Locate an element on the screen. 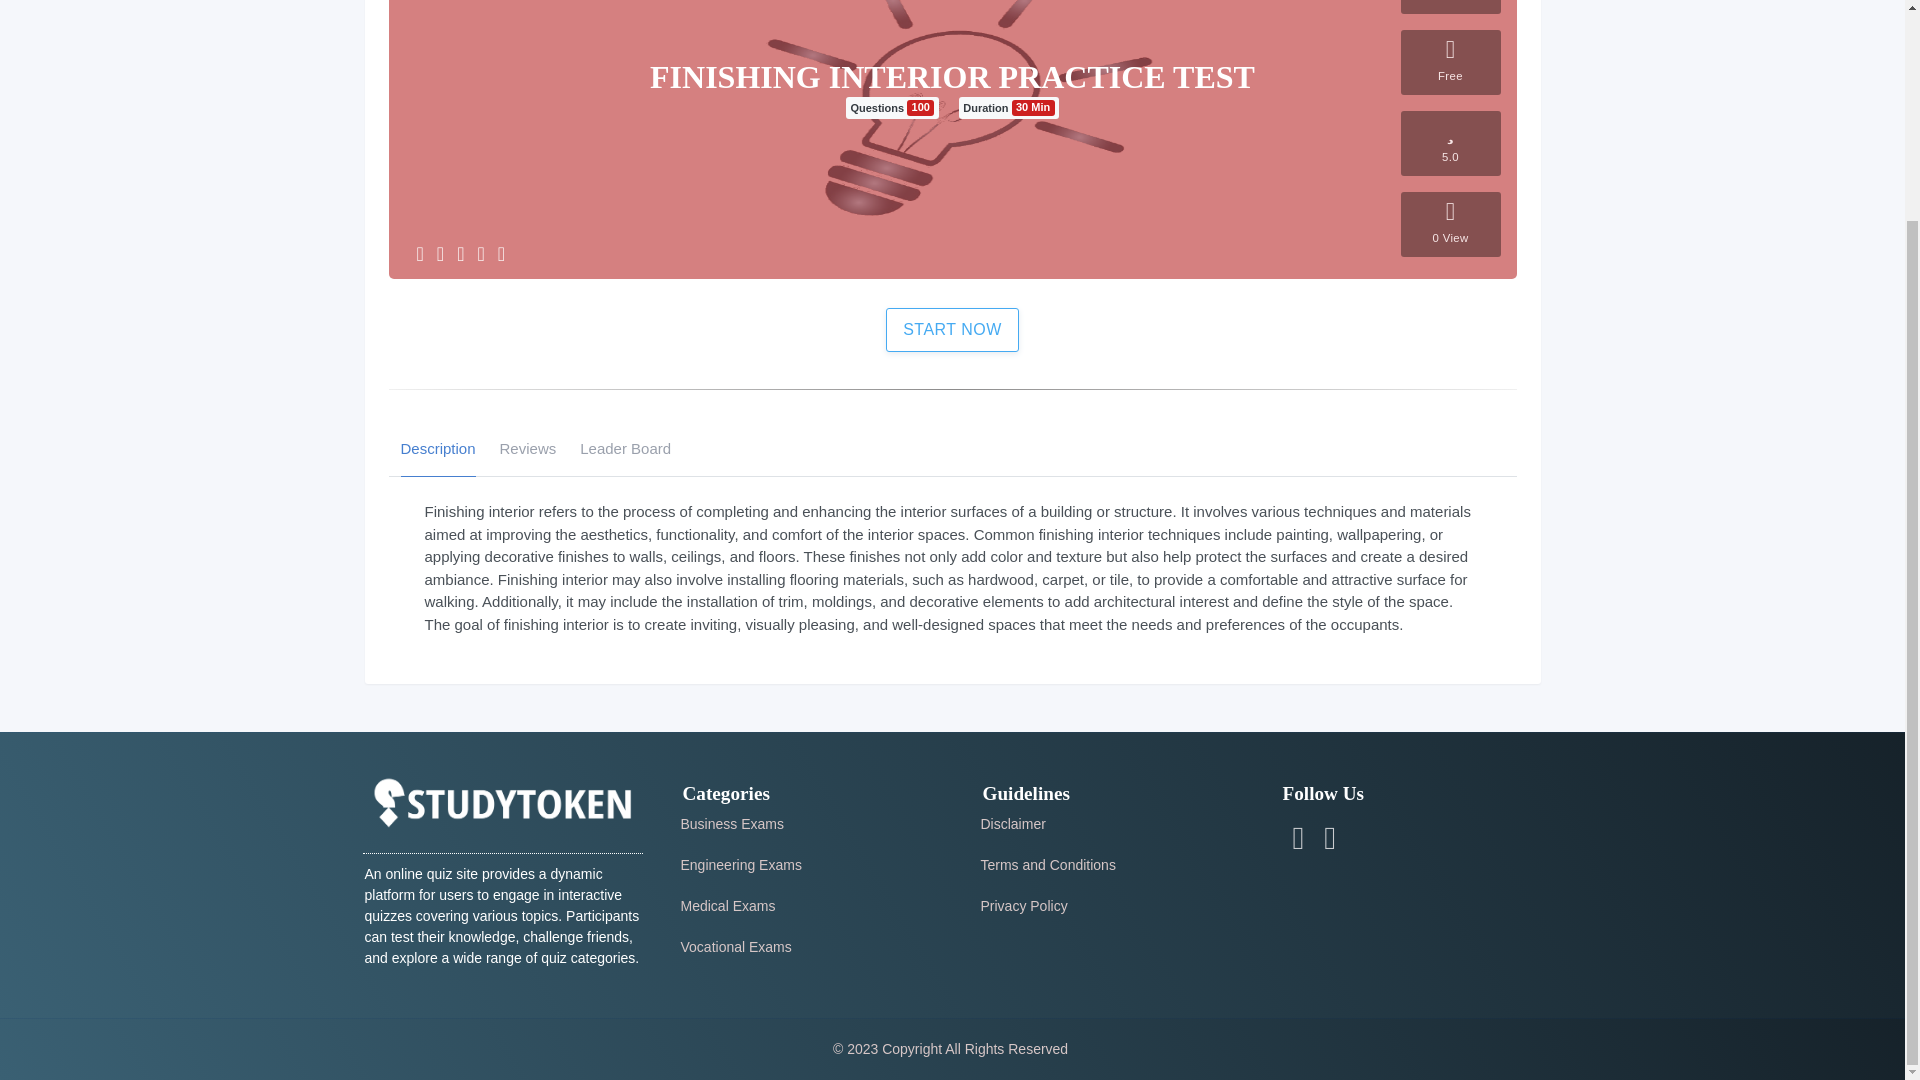 Image resolution: width=1920 pixels, height=1080 pixels. Description is located at coordinates (436, 449).